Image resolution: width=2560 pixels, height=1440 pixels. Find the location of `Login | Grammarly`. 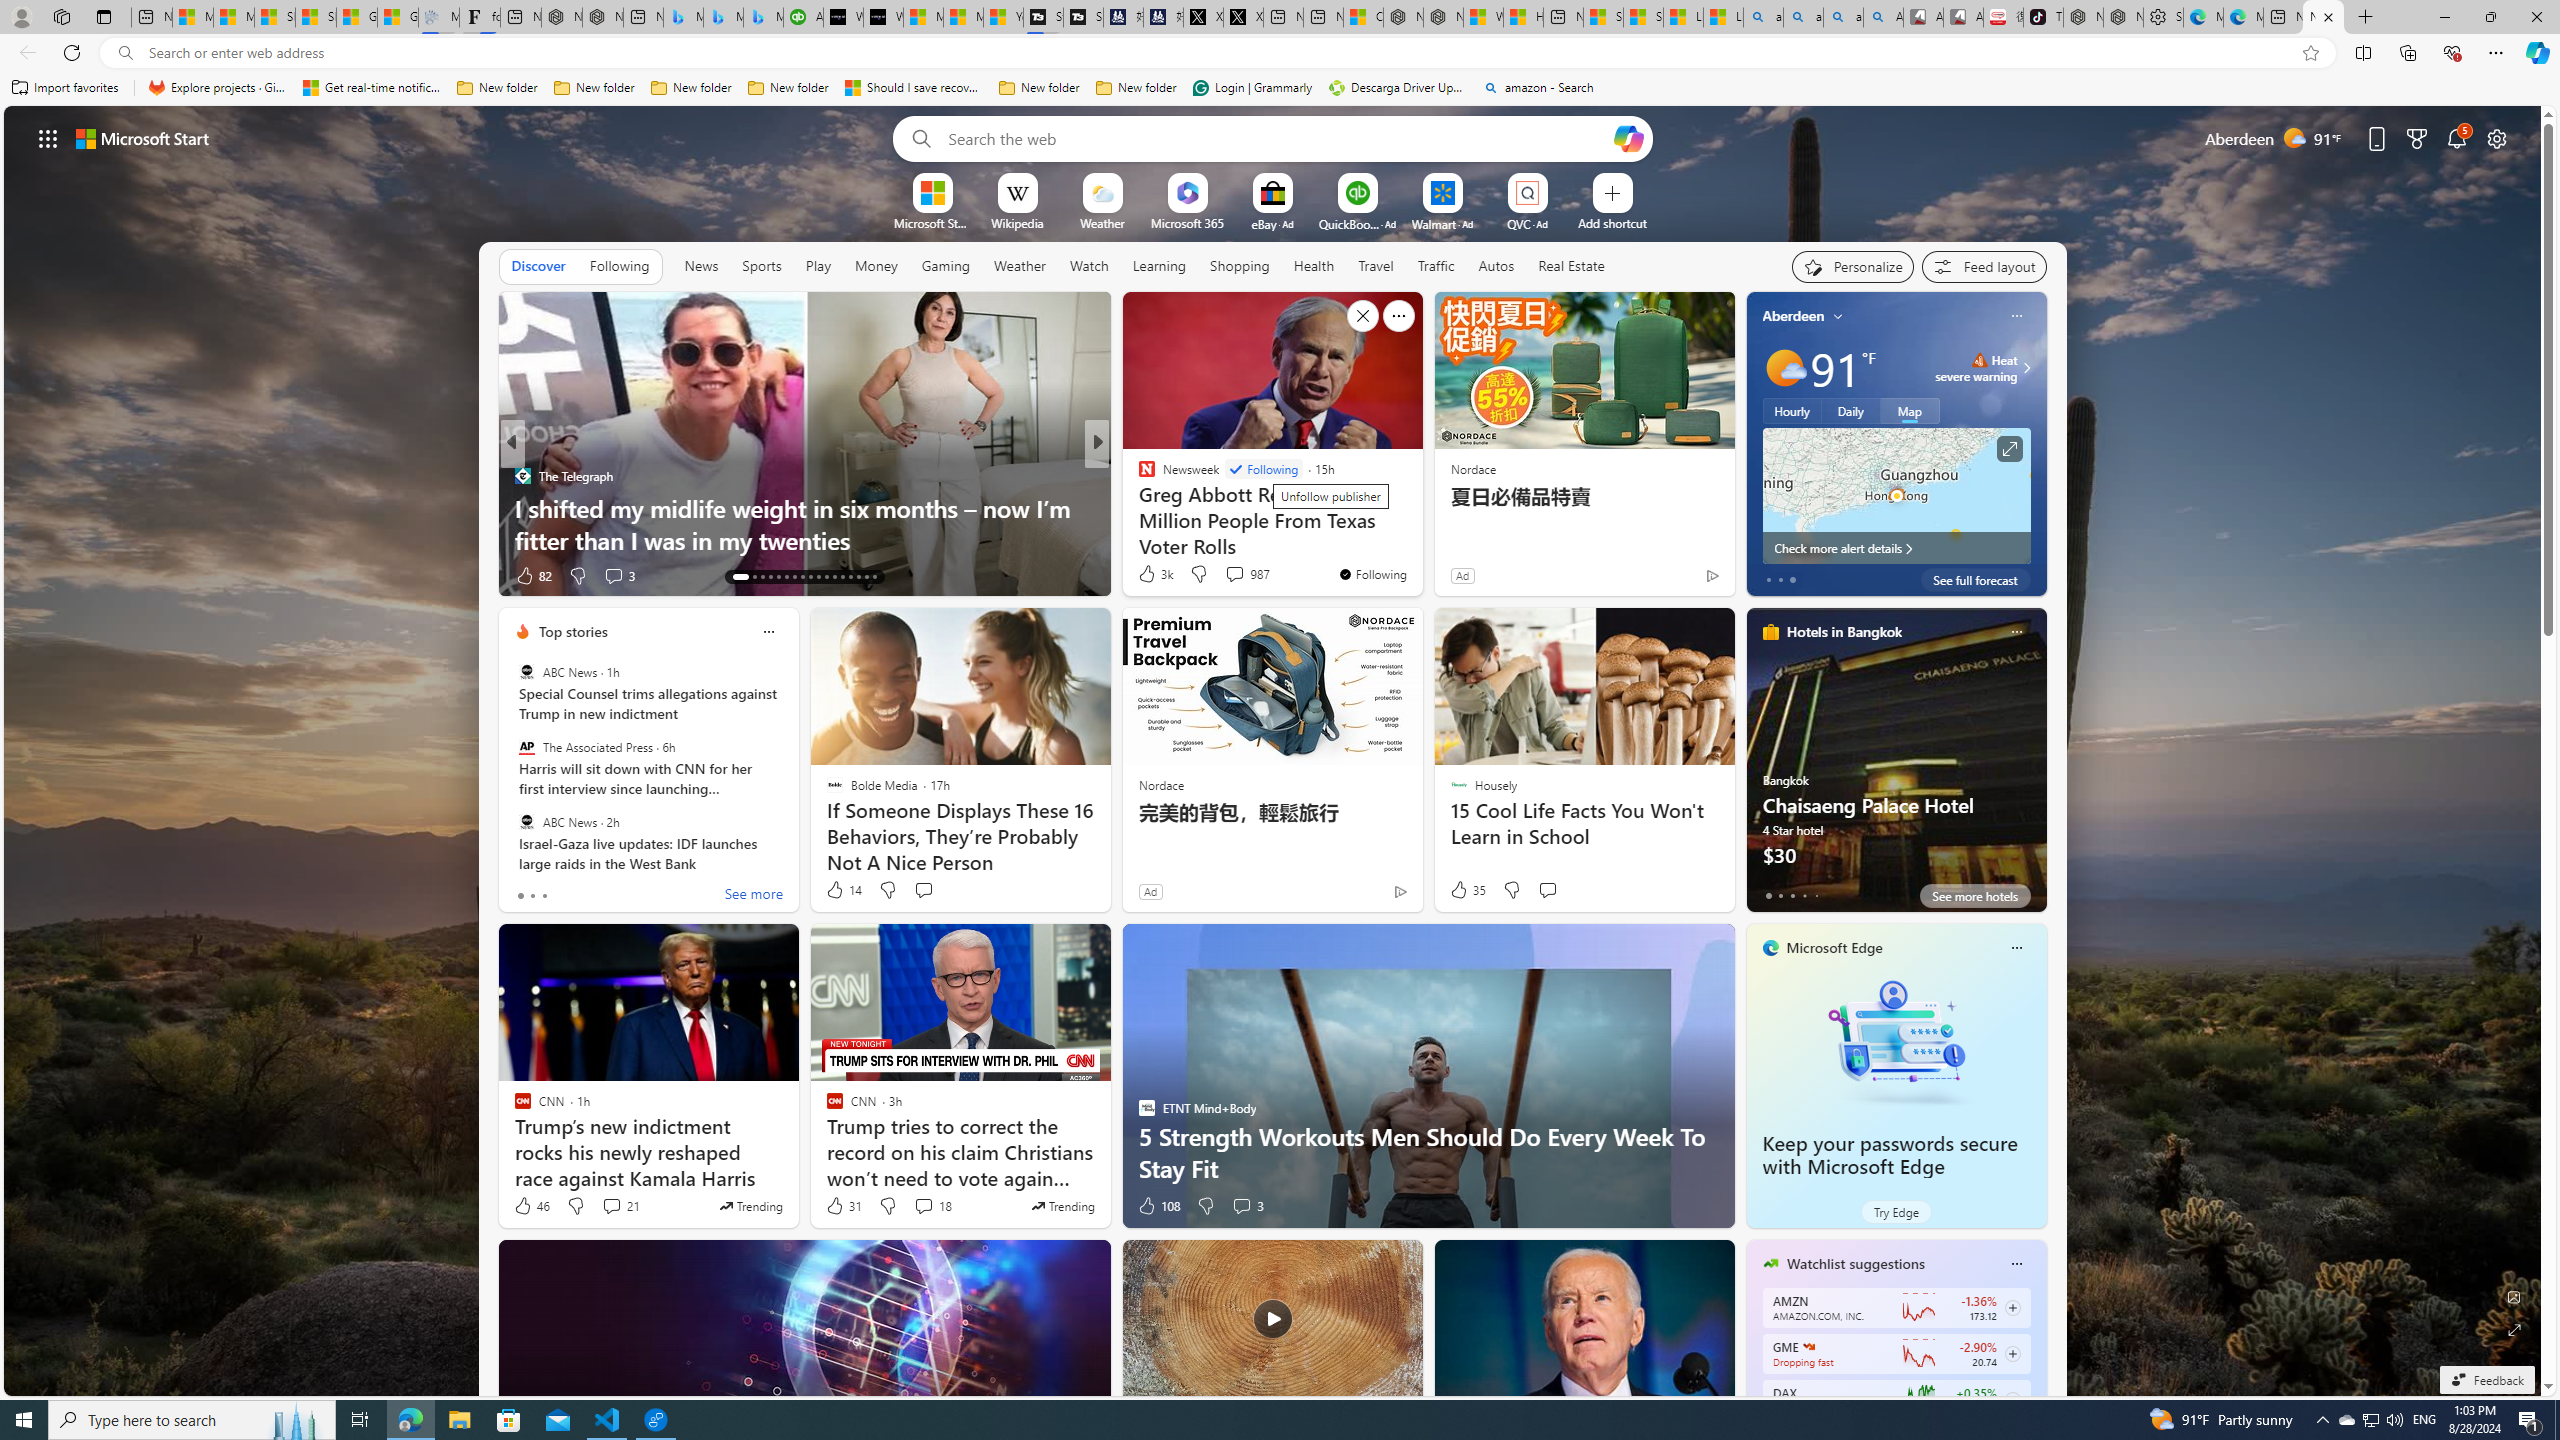

Login | Grammarly is located at coordinates (1252, 88).